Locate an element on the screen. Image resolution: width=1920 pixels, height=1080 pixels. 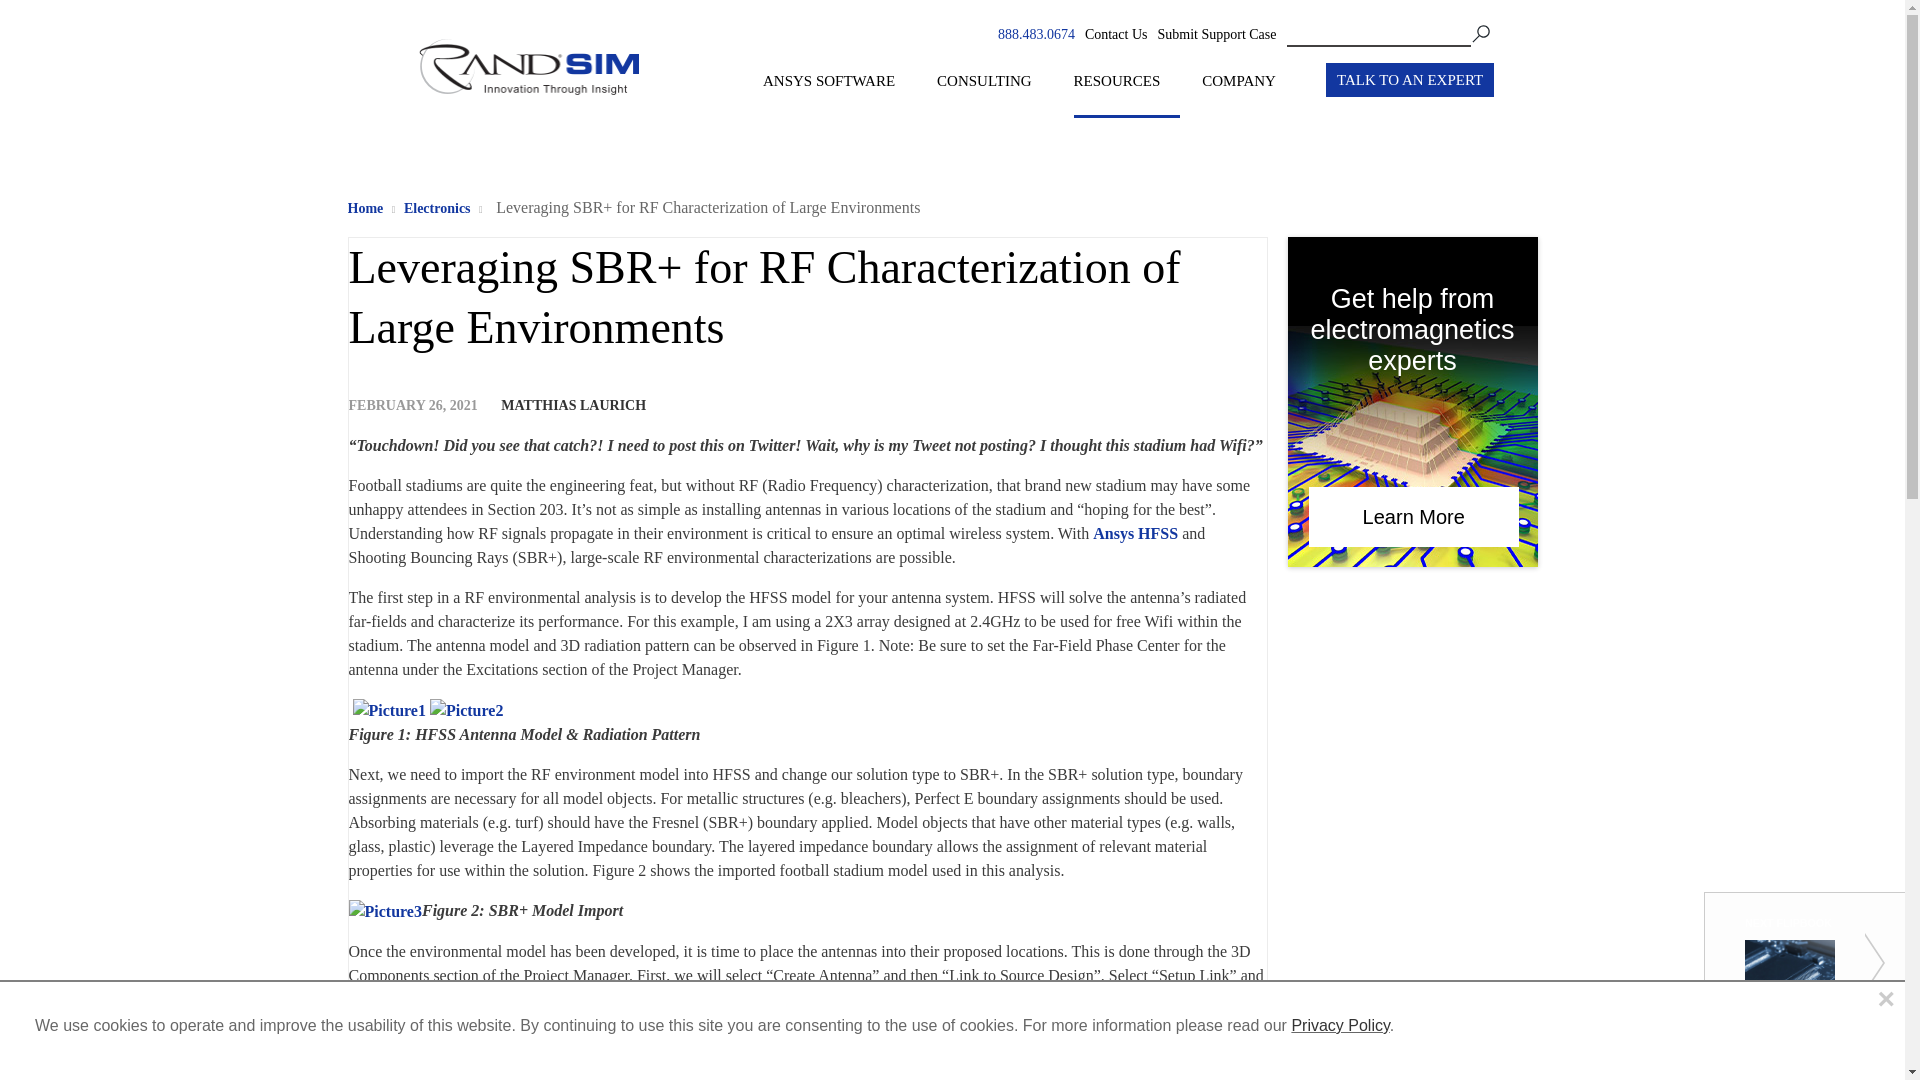
Technical Support is located at coordinates (1216, 34).